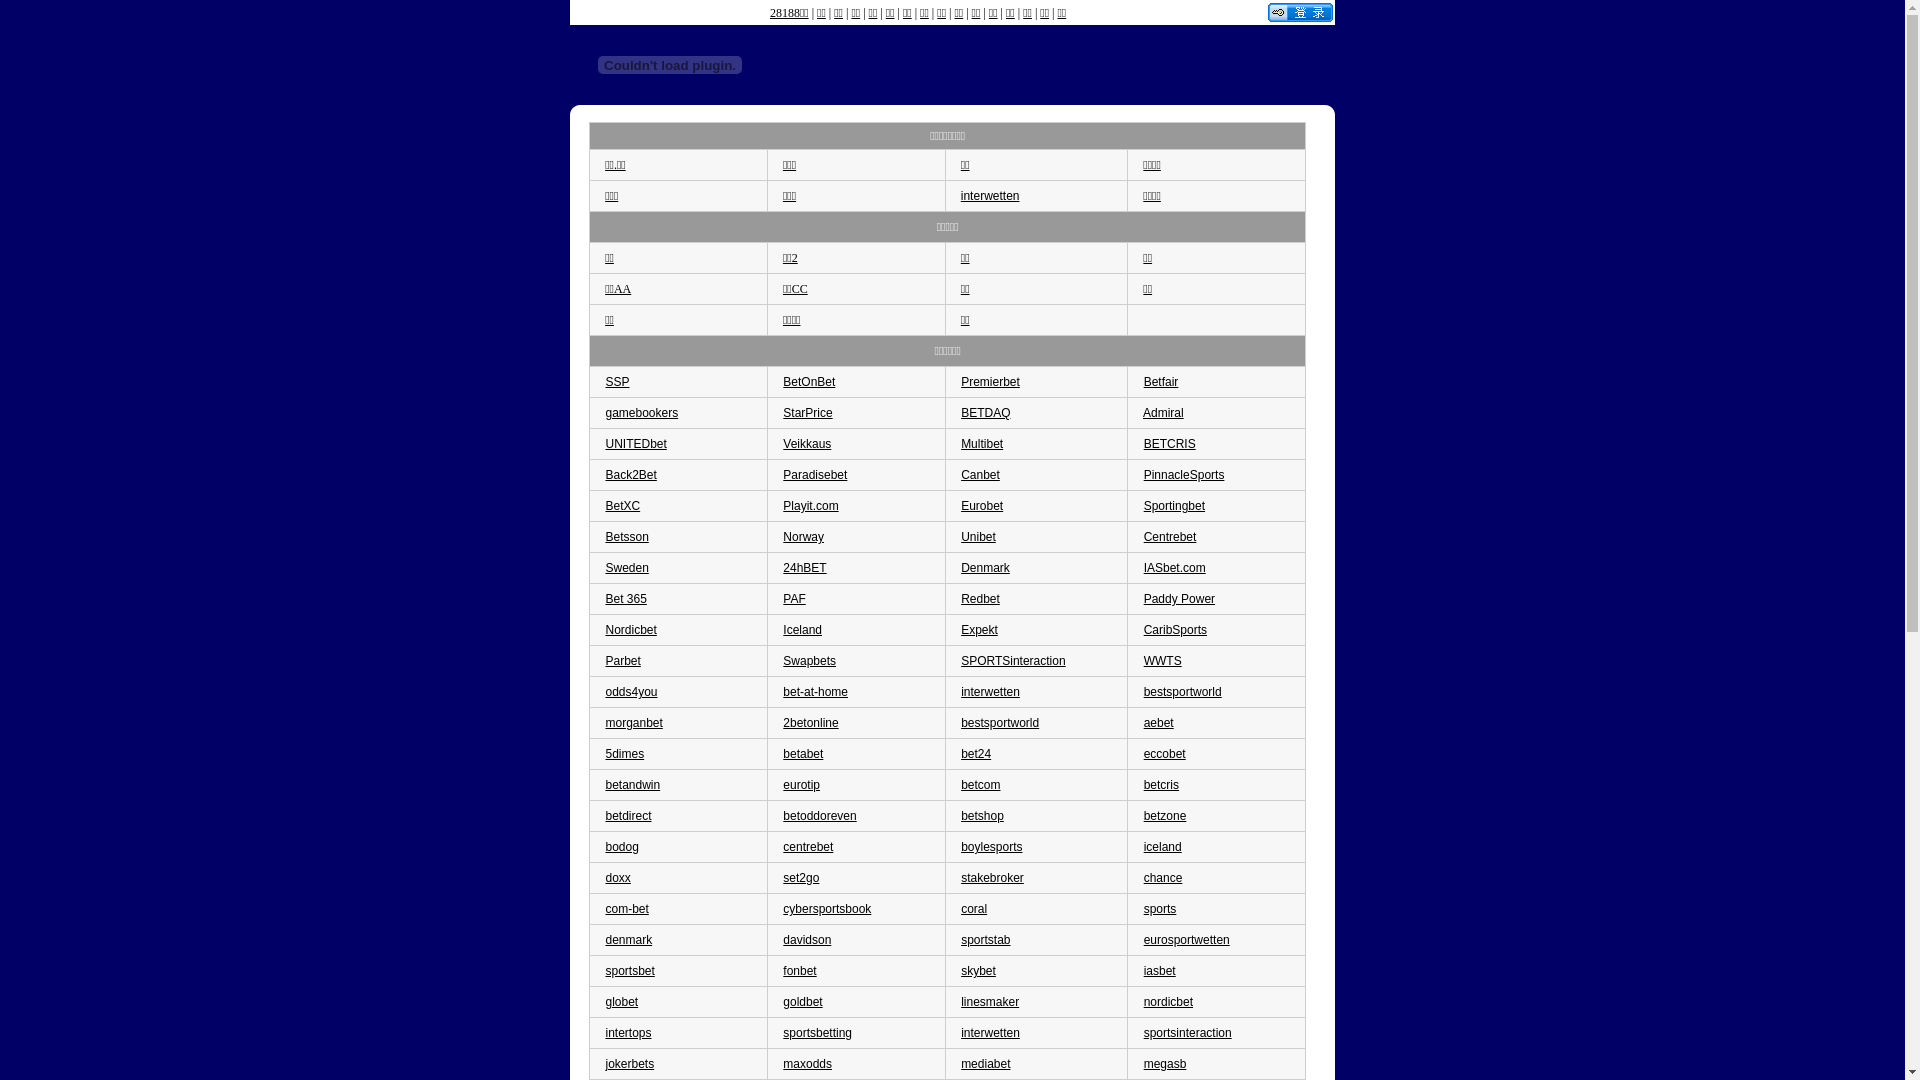 The height and width of the screenshot is (1080, 1920). Describe the element at coordinates (992, 847) in the screenshot. I see `boylesports` at that location.